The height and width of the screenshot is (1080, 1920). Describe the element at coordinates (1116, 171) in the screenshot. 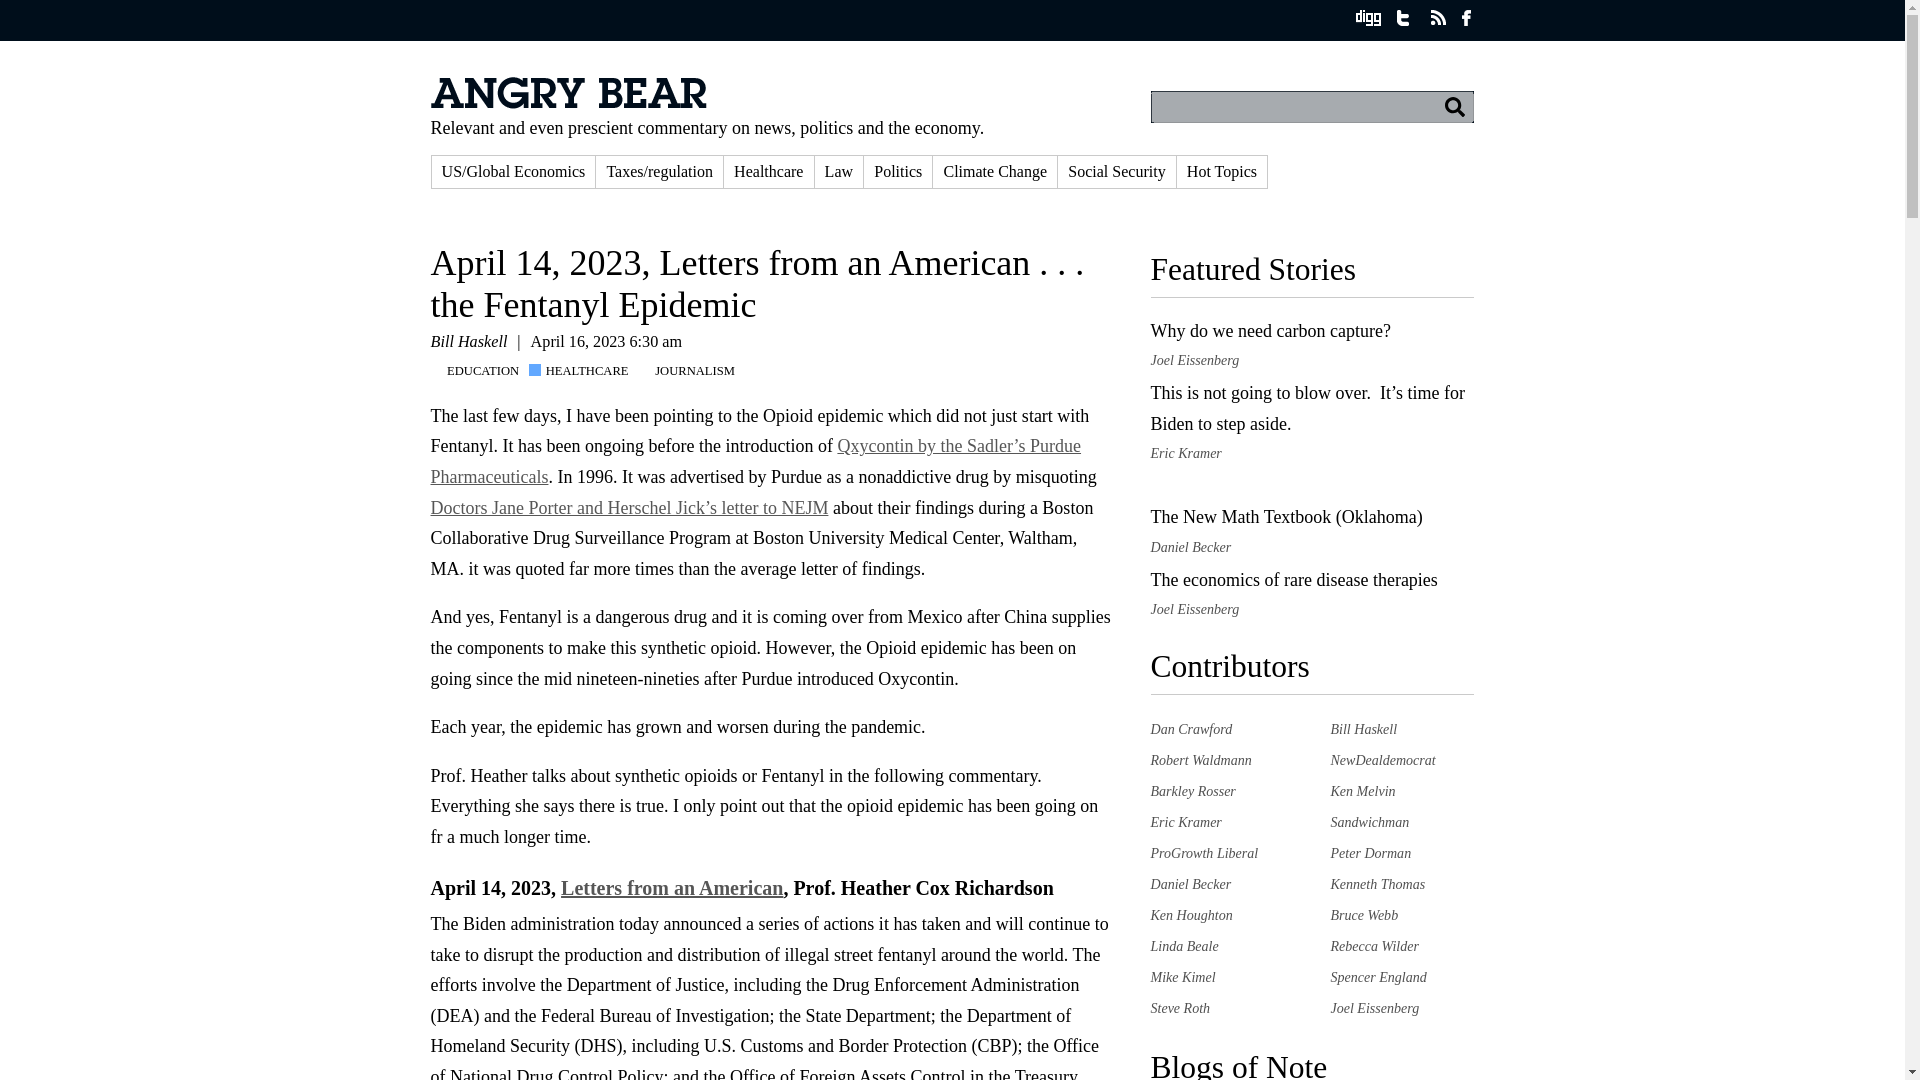

I see `Social Security` at that location.